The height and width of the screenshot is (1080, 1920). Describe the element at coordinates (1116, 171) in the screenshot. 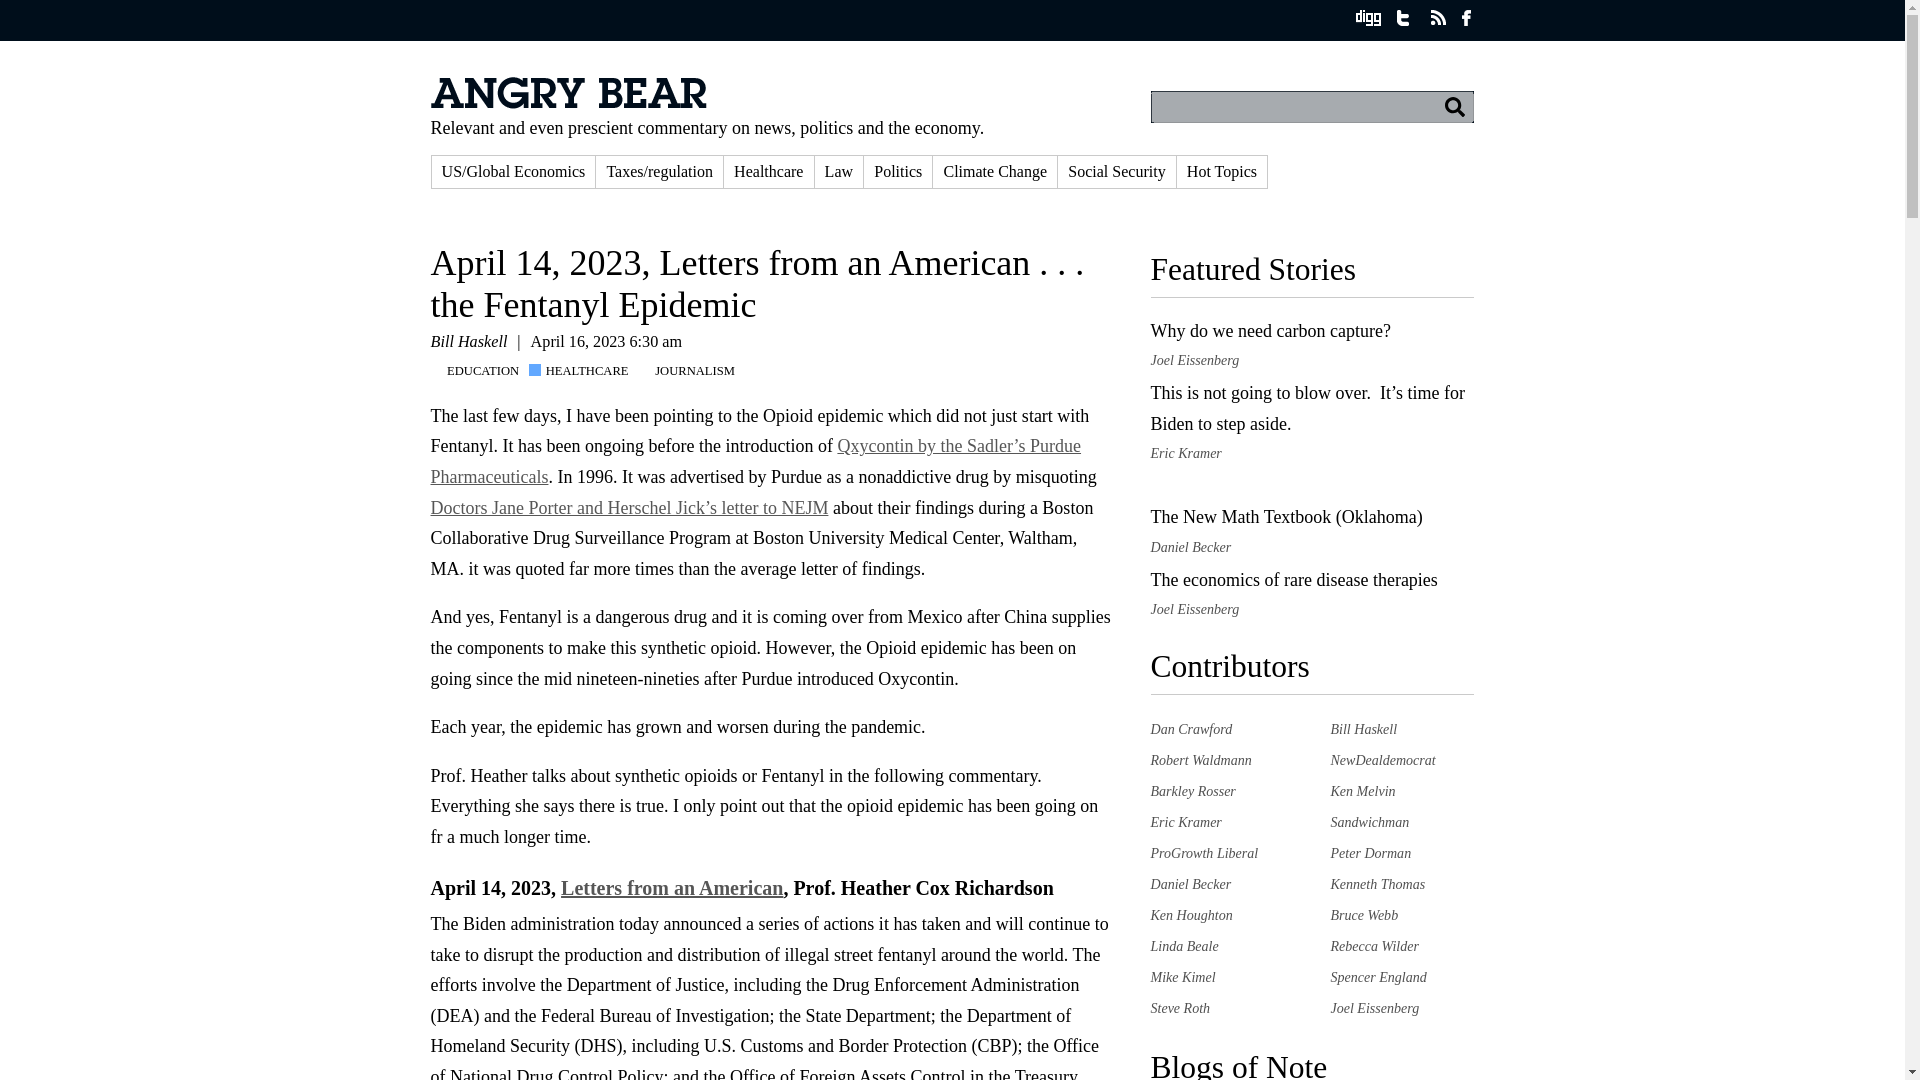

I see `Social Security` at that location.